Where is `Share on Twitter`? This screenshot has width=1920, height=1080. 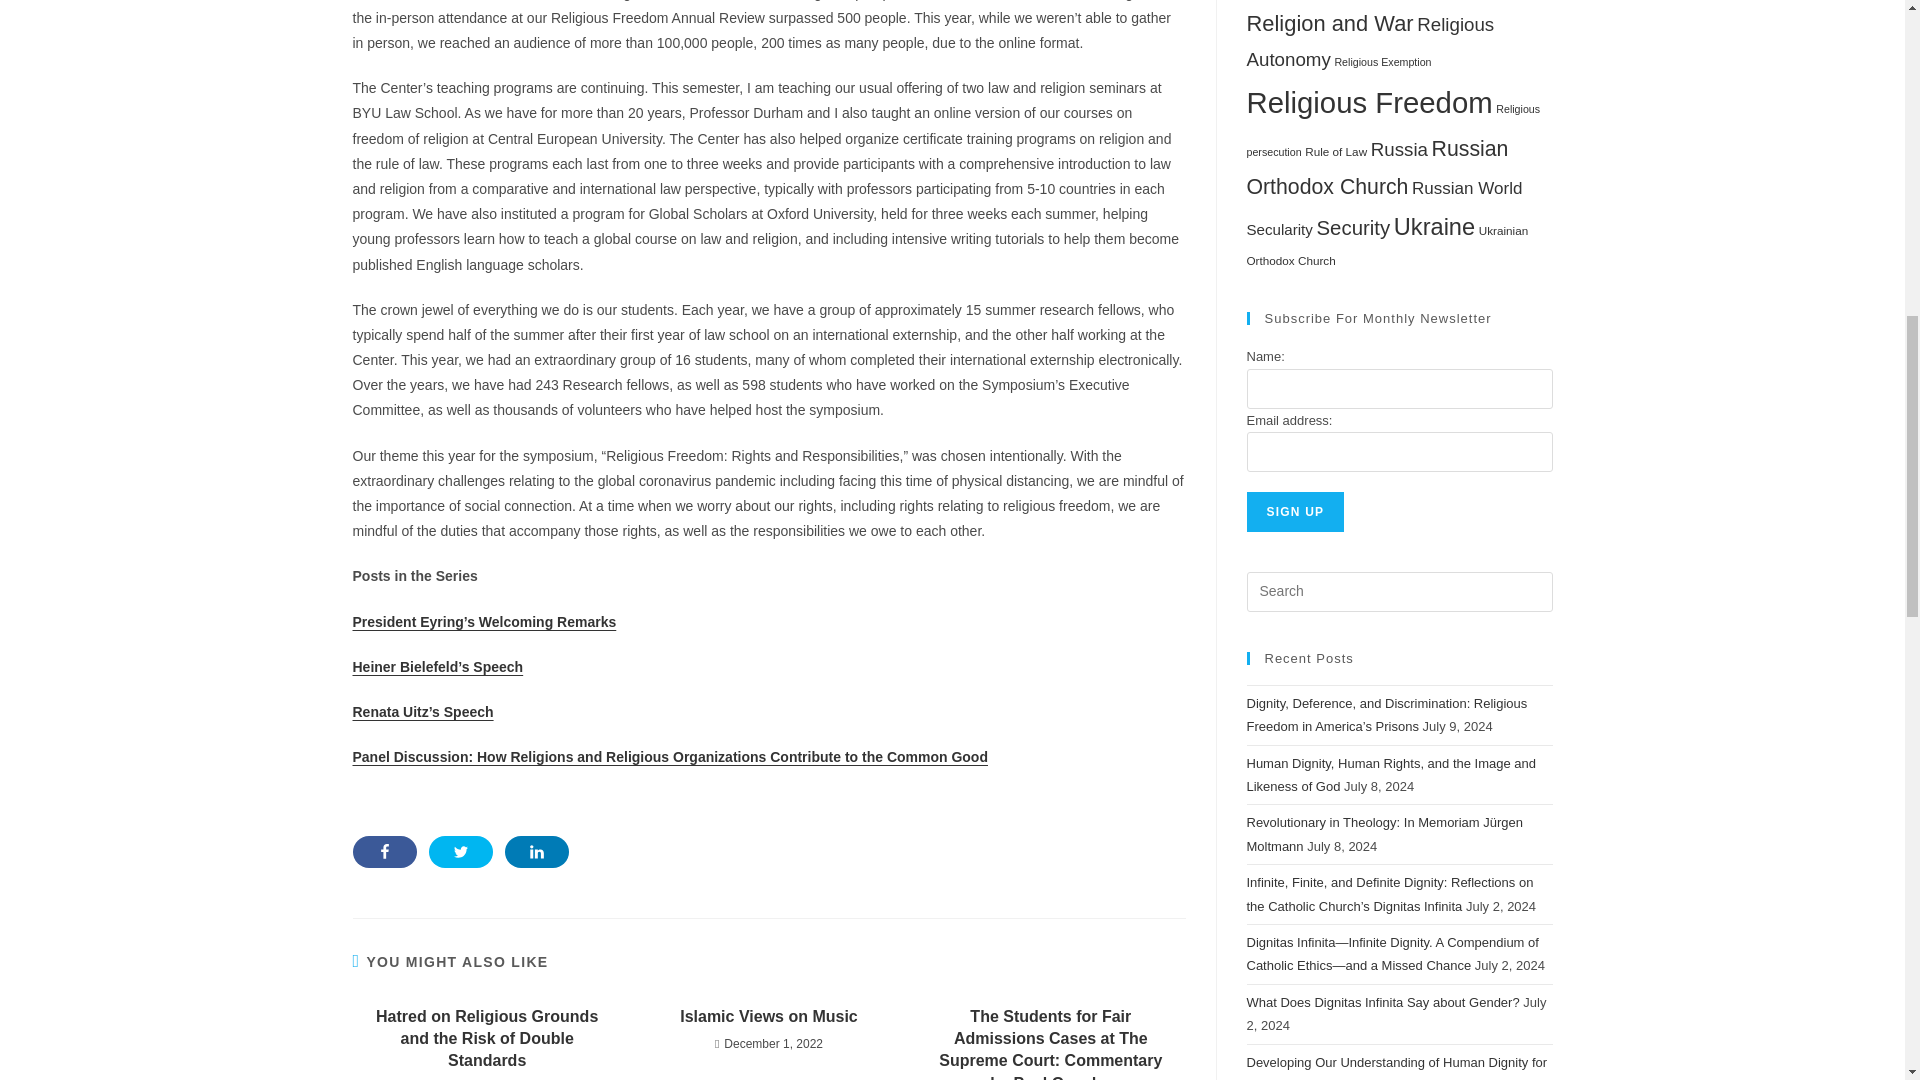
Share on Twitter is located at coordinates (460, 852).